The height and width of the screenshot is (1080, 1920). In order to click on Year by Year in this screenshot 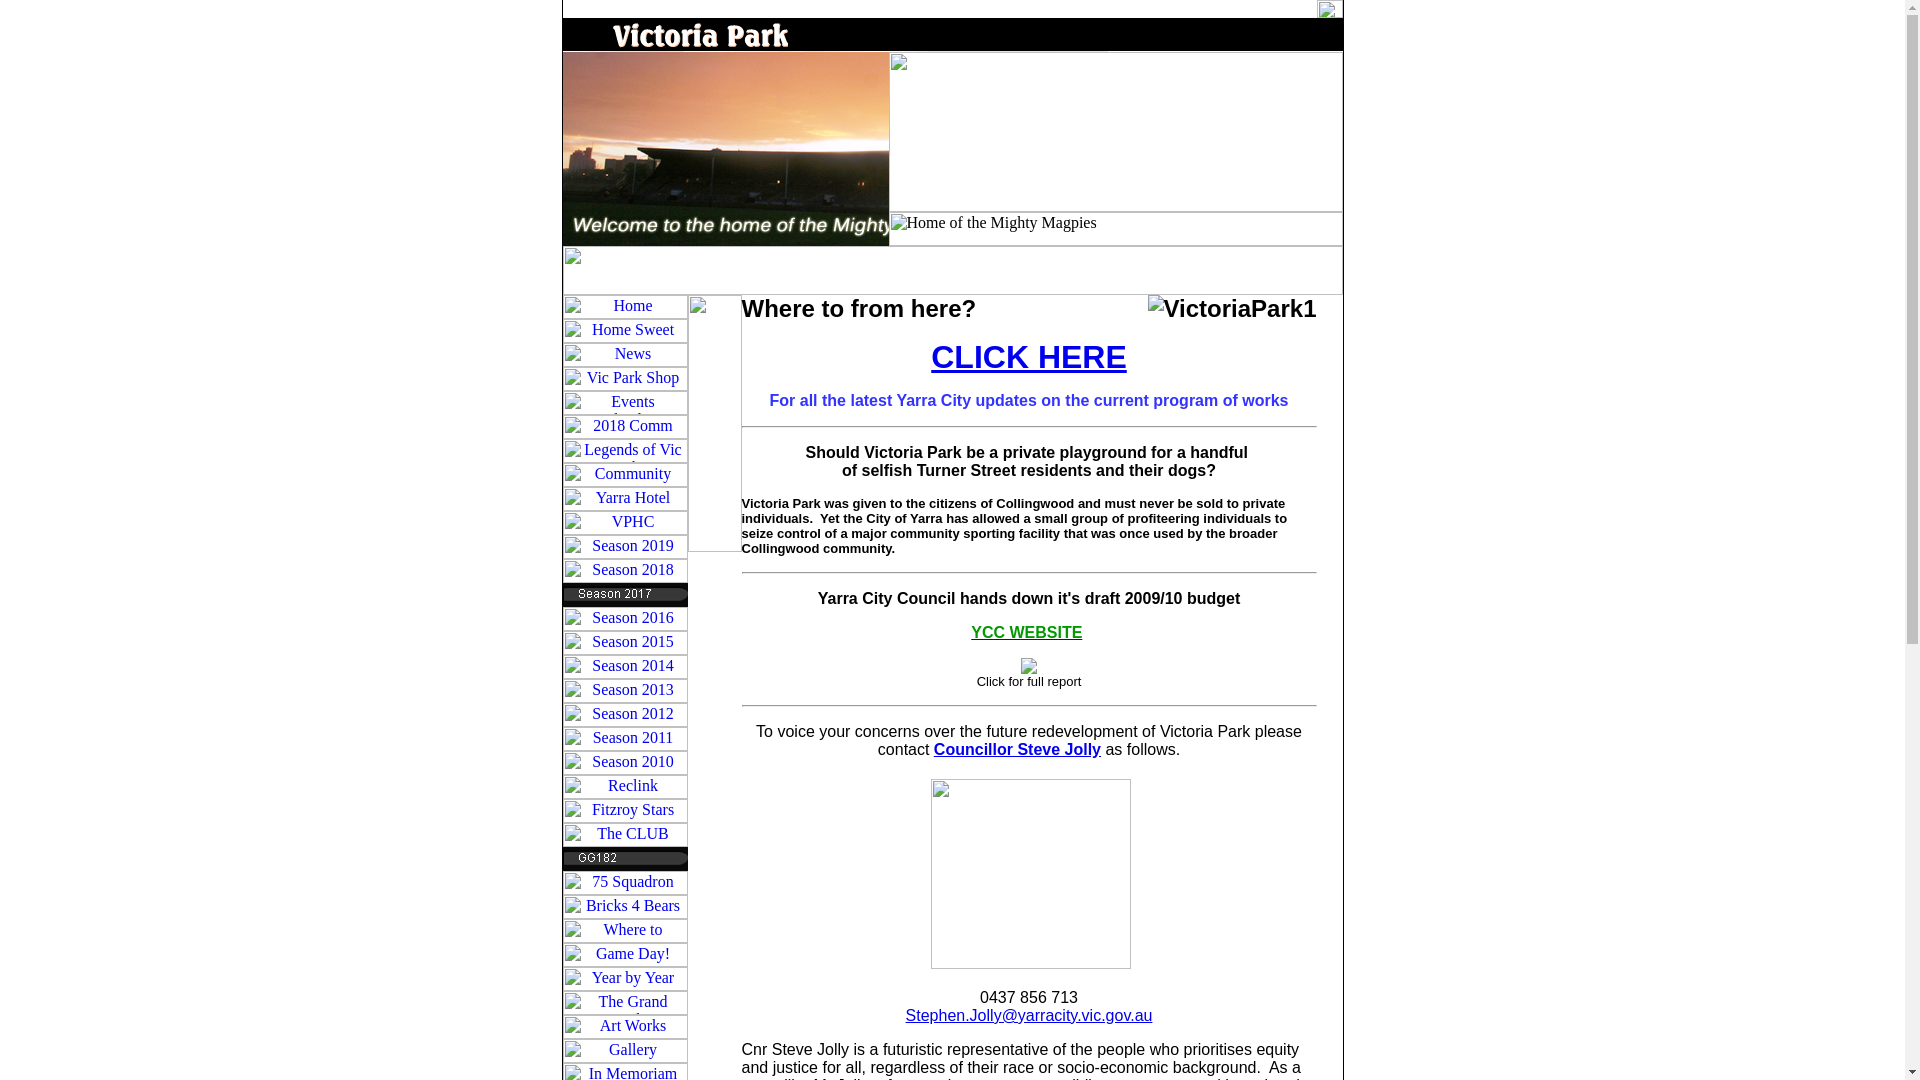, I will do `click(624, 979)`.